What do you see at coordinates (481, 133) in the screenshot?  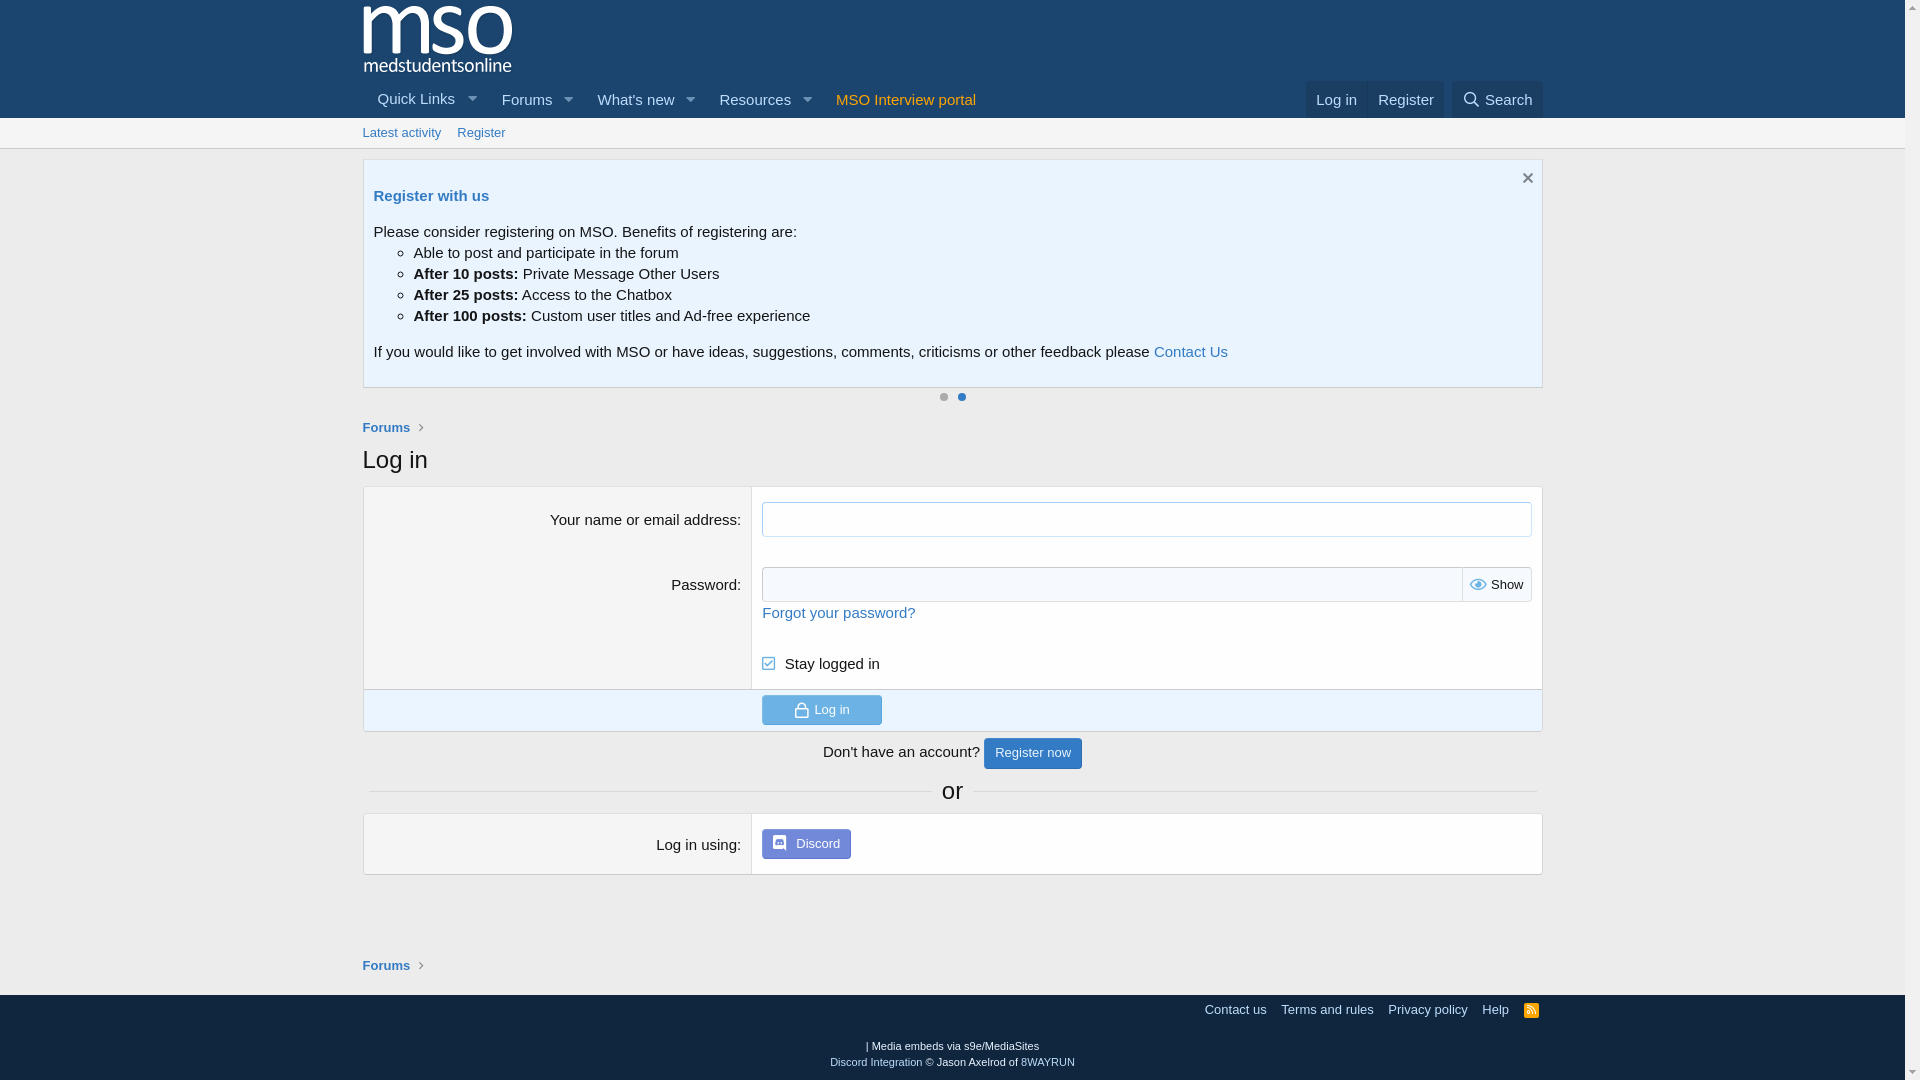 I see `Register` at bounding box center [481, 133].